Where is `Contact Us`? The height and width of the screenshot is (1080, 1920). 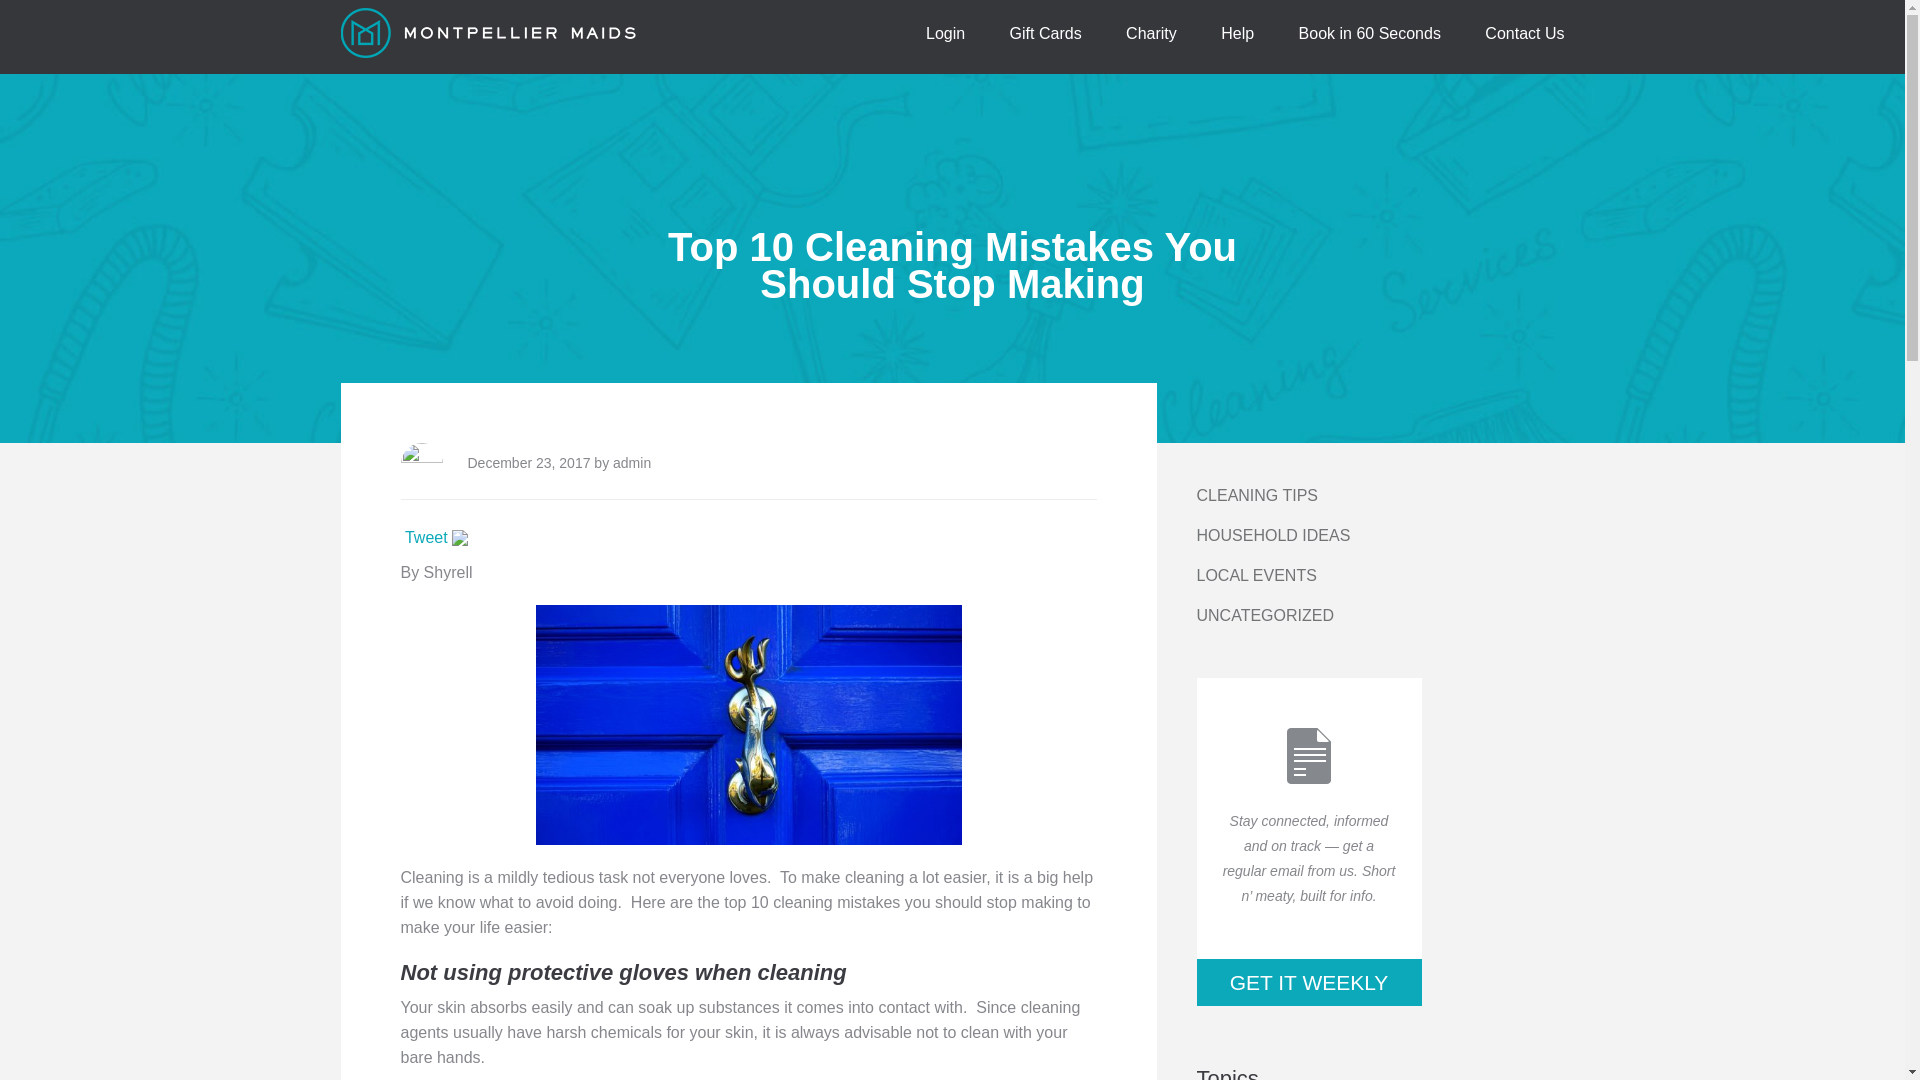 Contact Us is located at coordinates (1524, 32).